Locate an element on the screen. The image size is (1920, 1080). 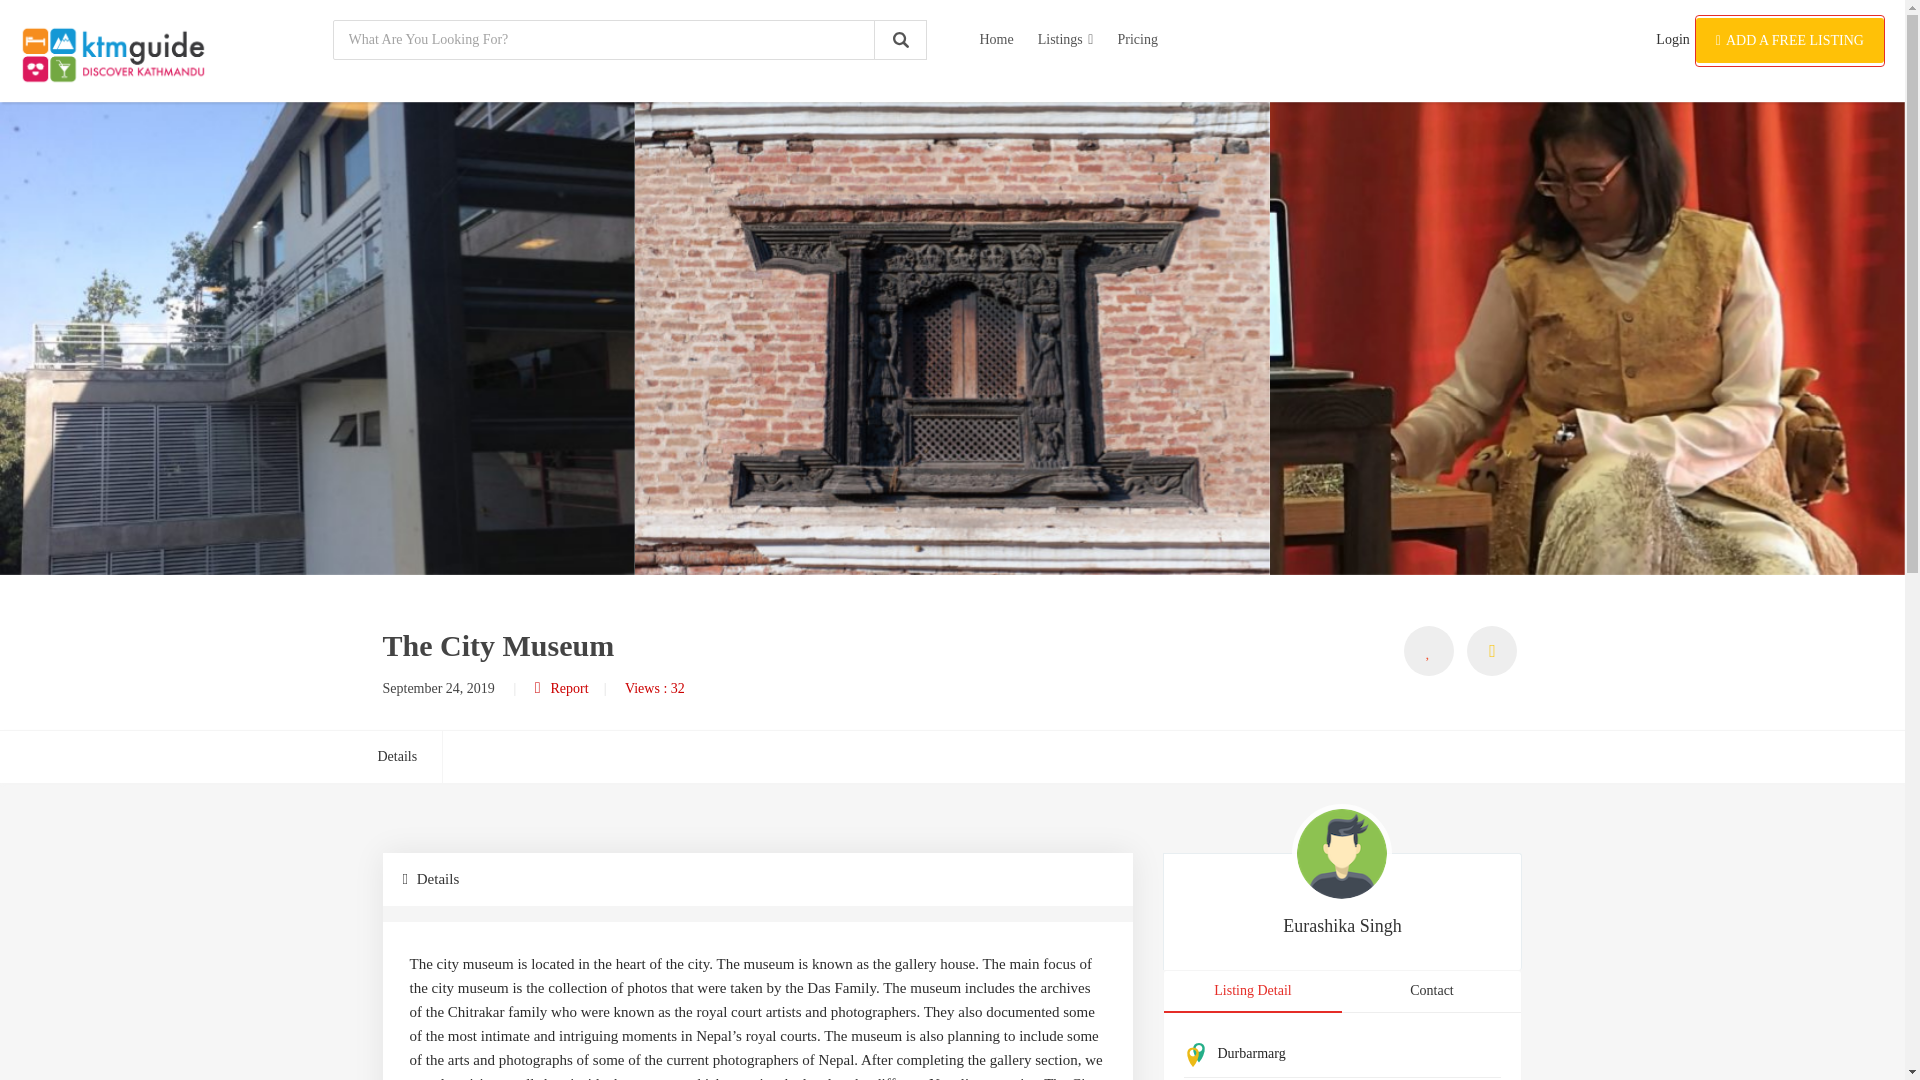
Details is located at coordinates (757, 880).